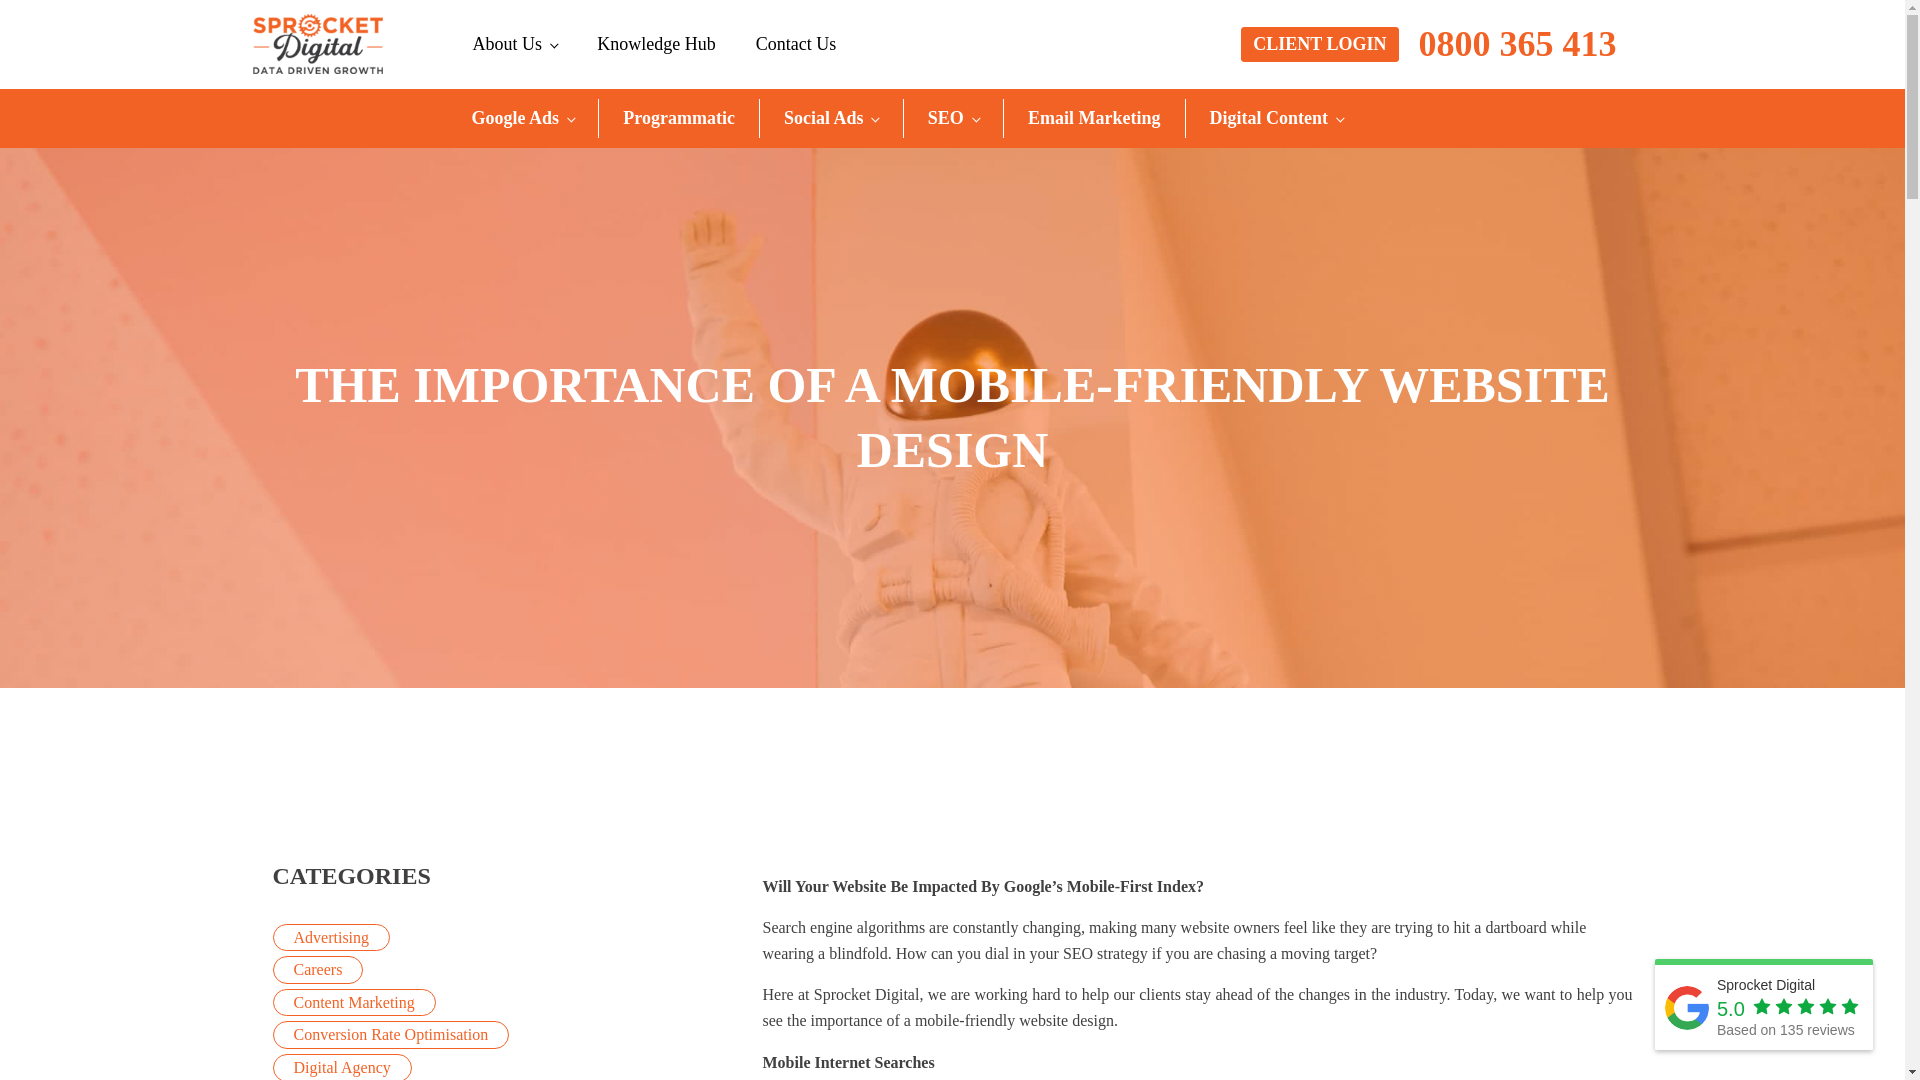  What do you see at coordinates (523, 118) in the screenshot?
I see `Google Ads` at bounding box center [523, 118].